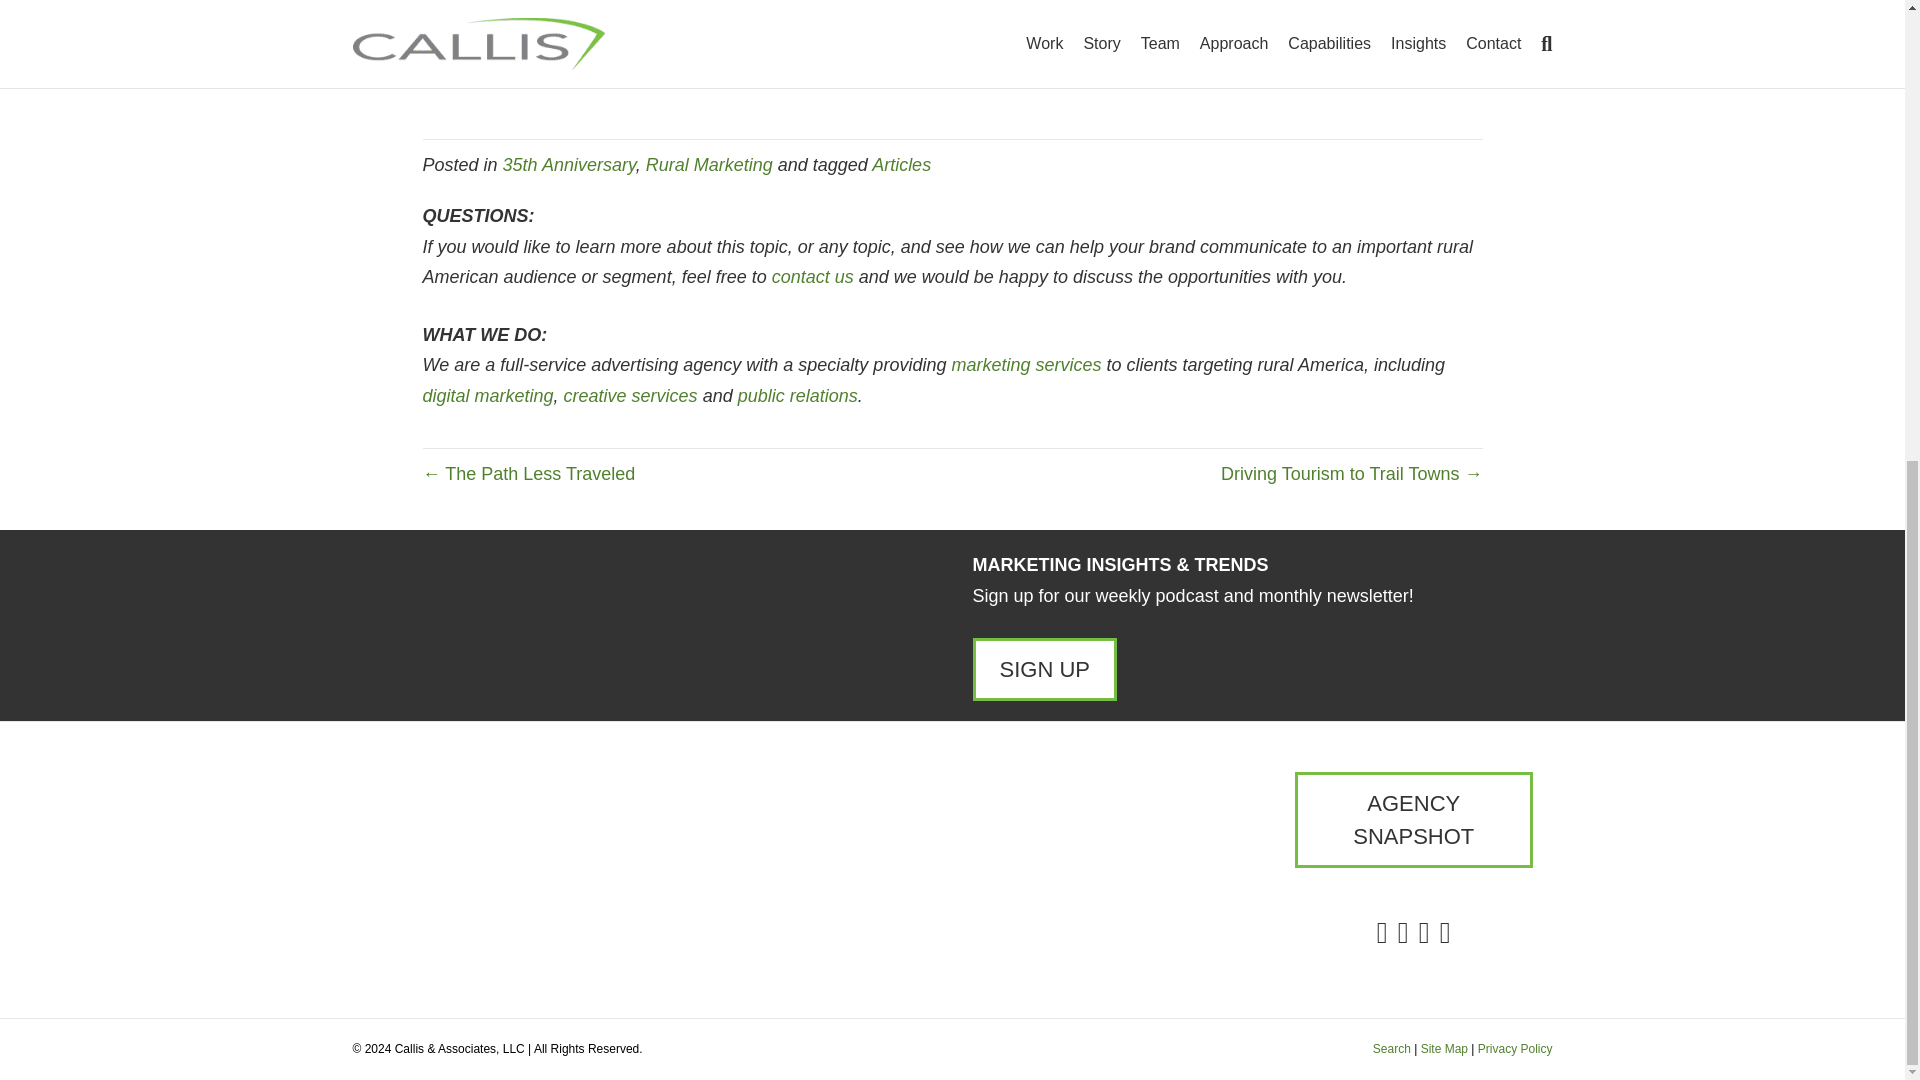 The image size is (1920, 1080). What do you see at coordinates (901, 164) in the screenshot?
I see `Articles` at bounding box center [901, 164].